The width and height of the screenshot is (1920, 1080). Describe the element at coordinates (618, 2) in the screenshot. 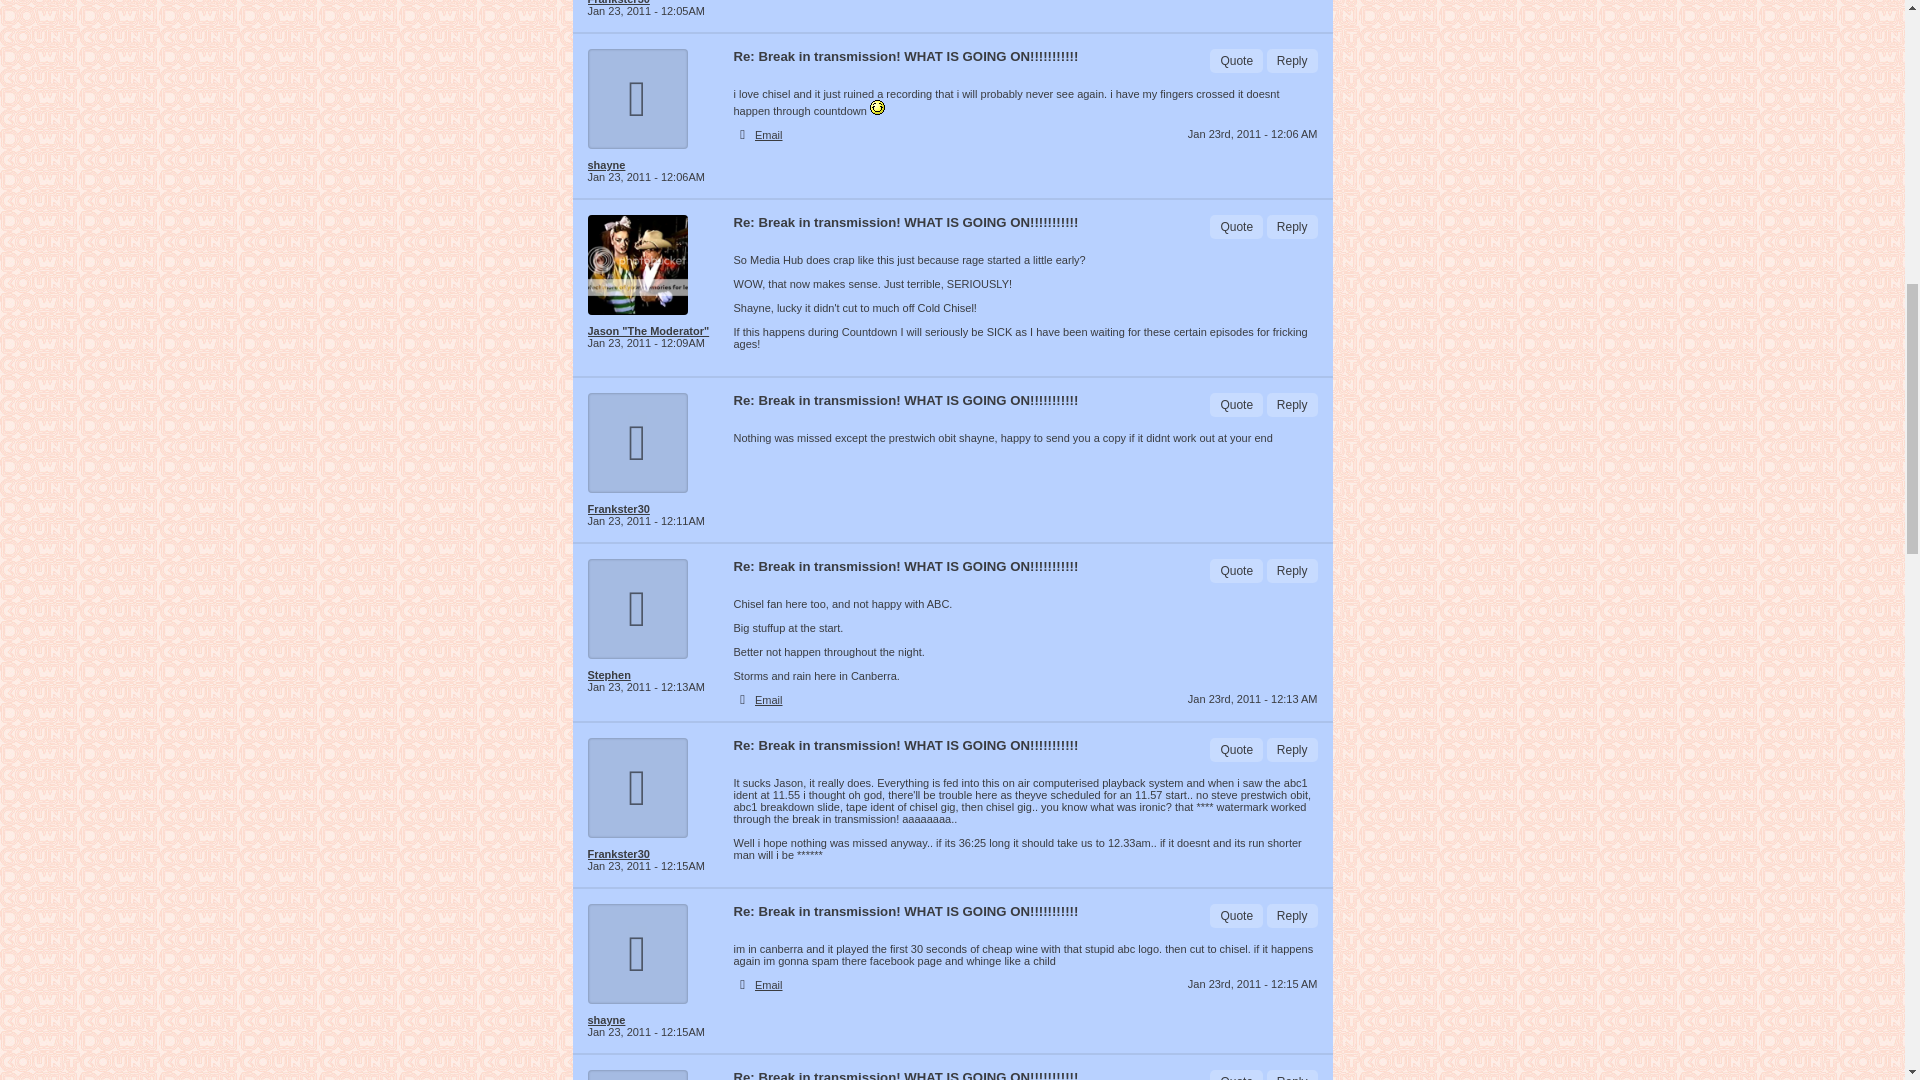

I see `Messages from this User` at that location.